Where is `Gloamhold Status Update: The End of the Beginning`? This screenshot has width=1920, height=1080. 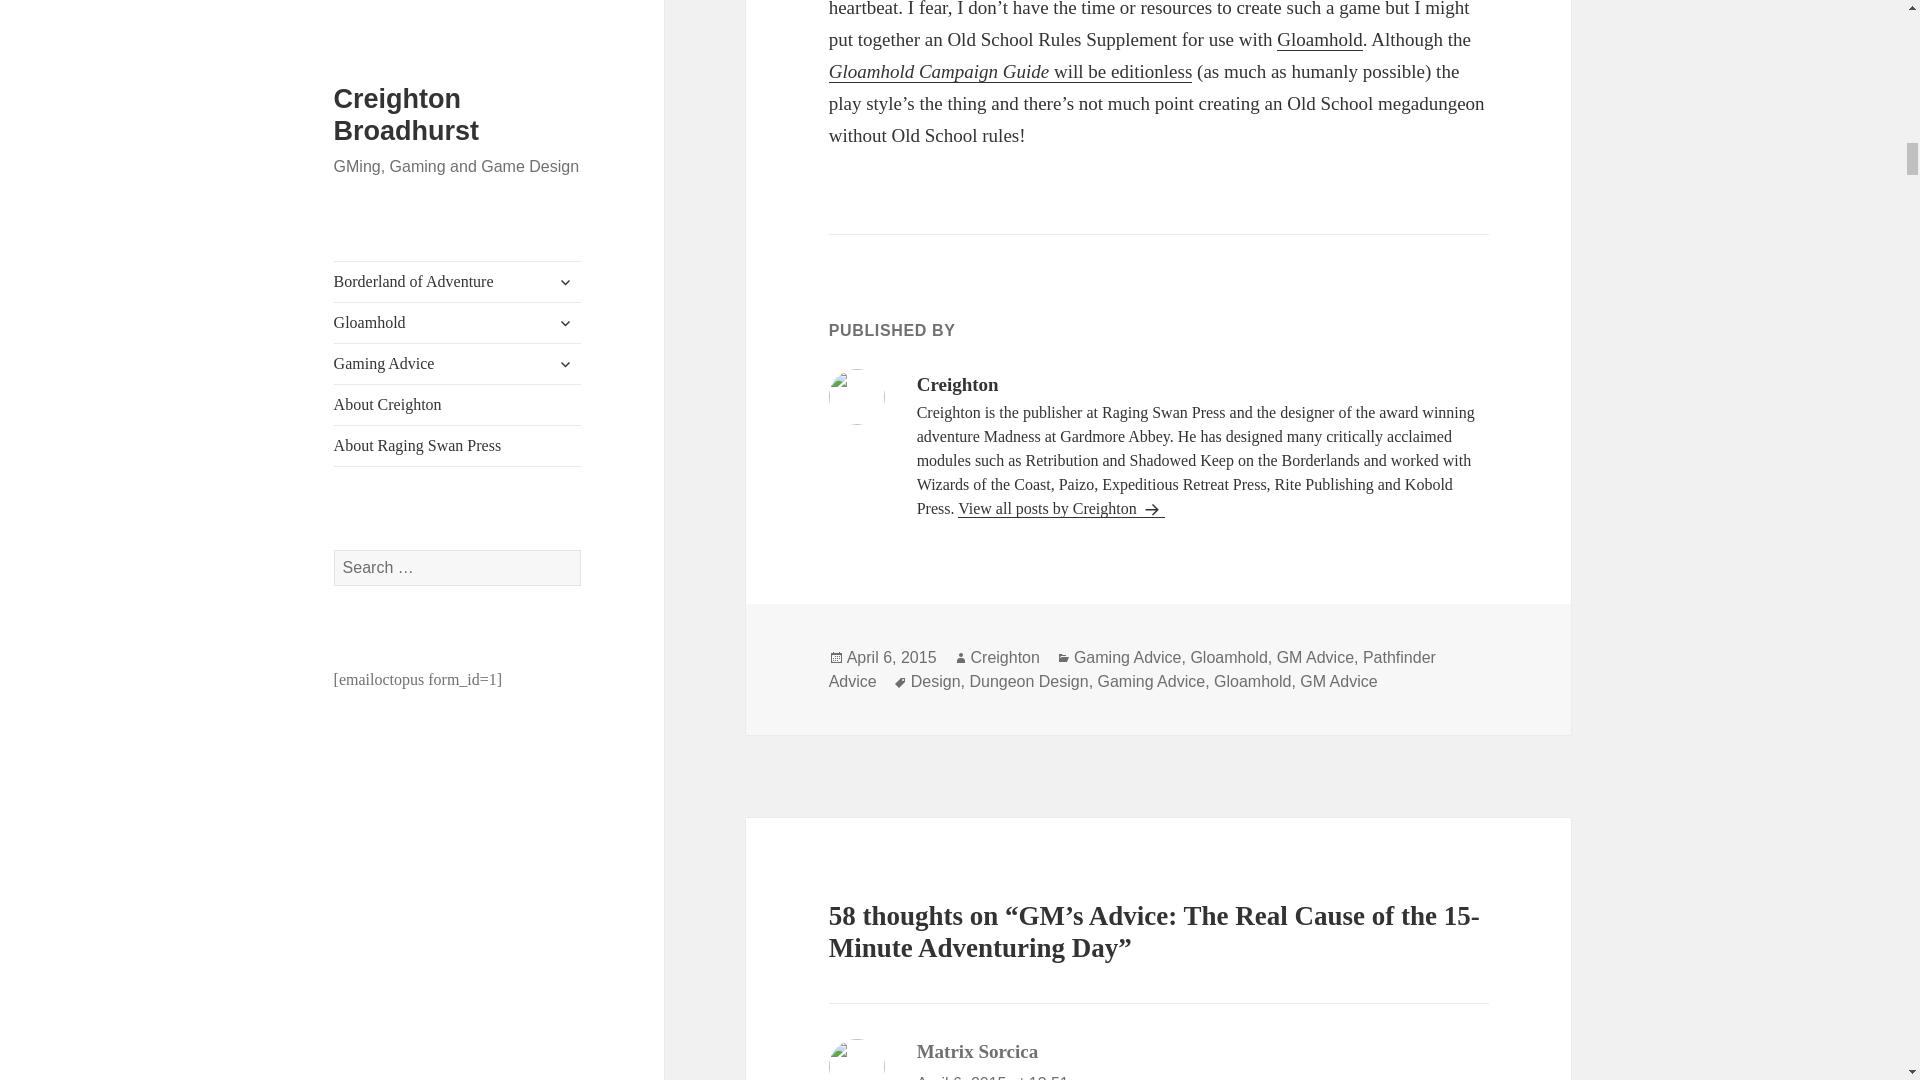
Gloamhold Status Update: The End of the Beginning is located at coordinates (1010, 72).